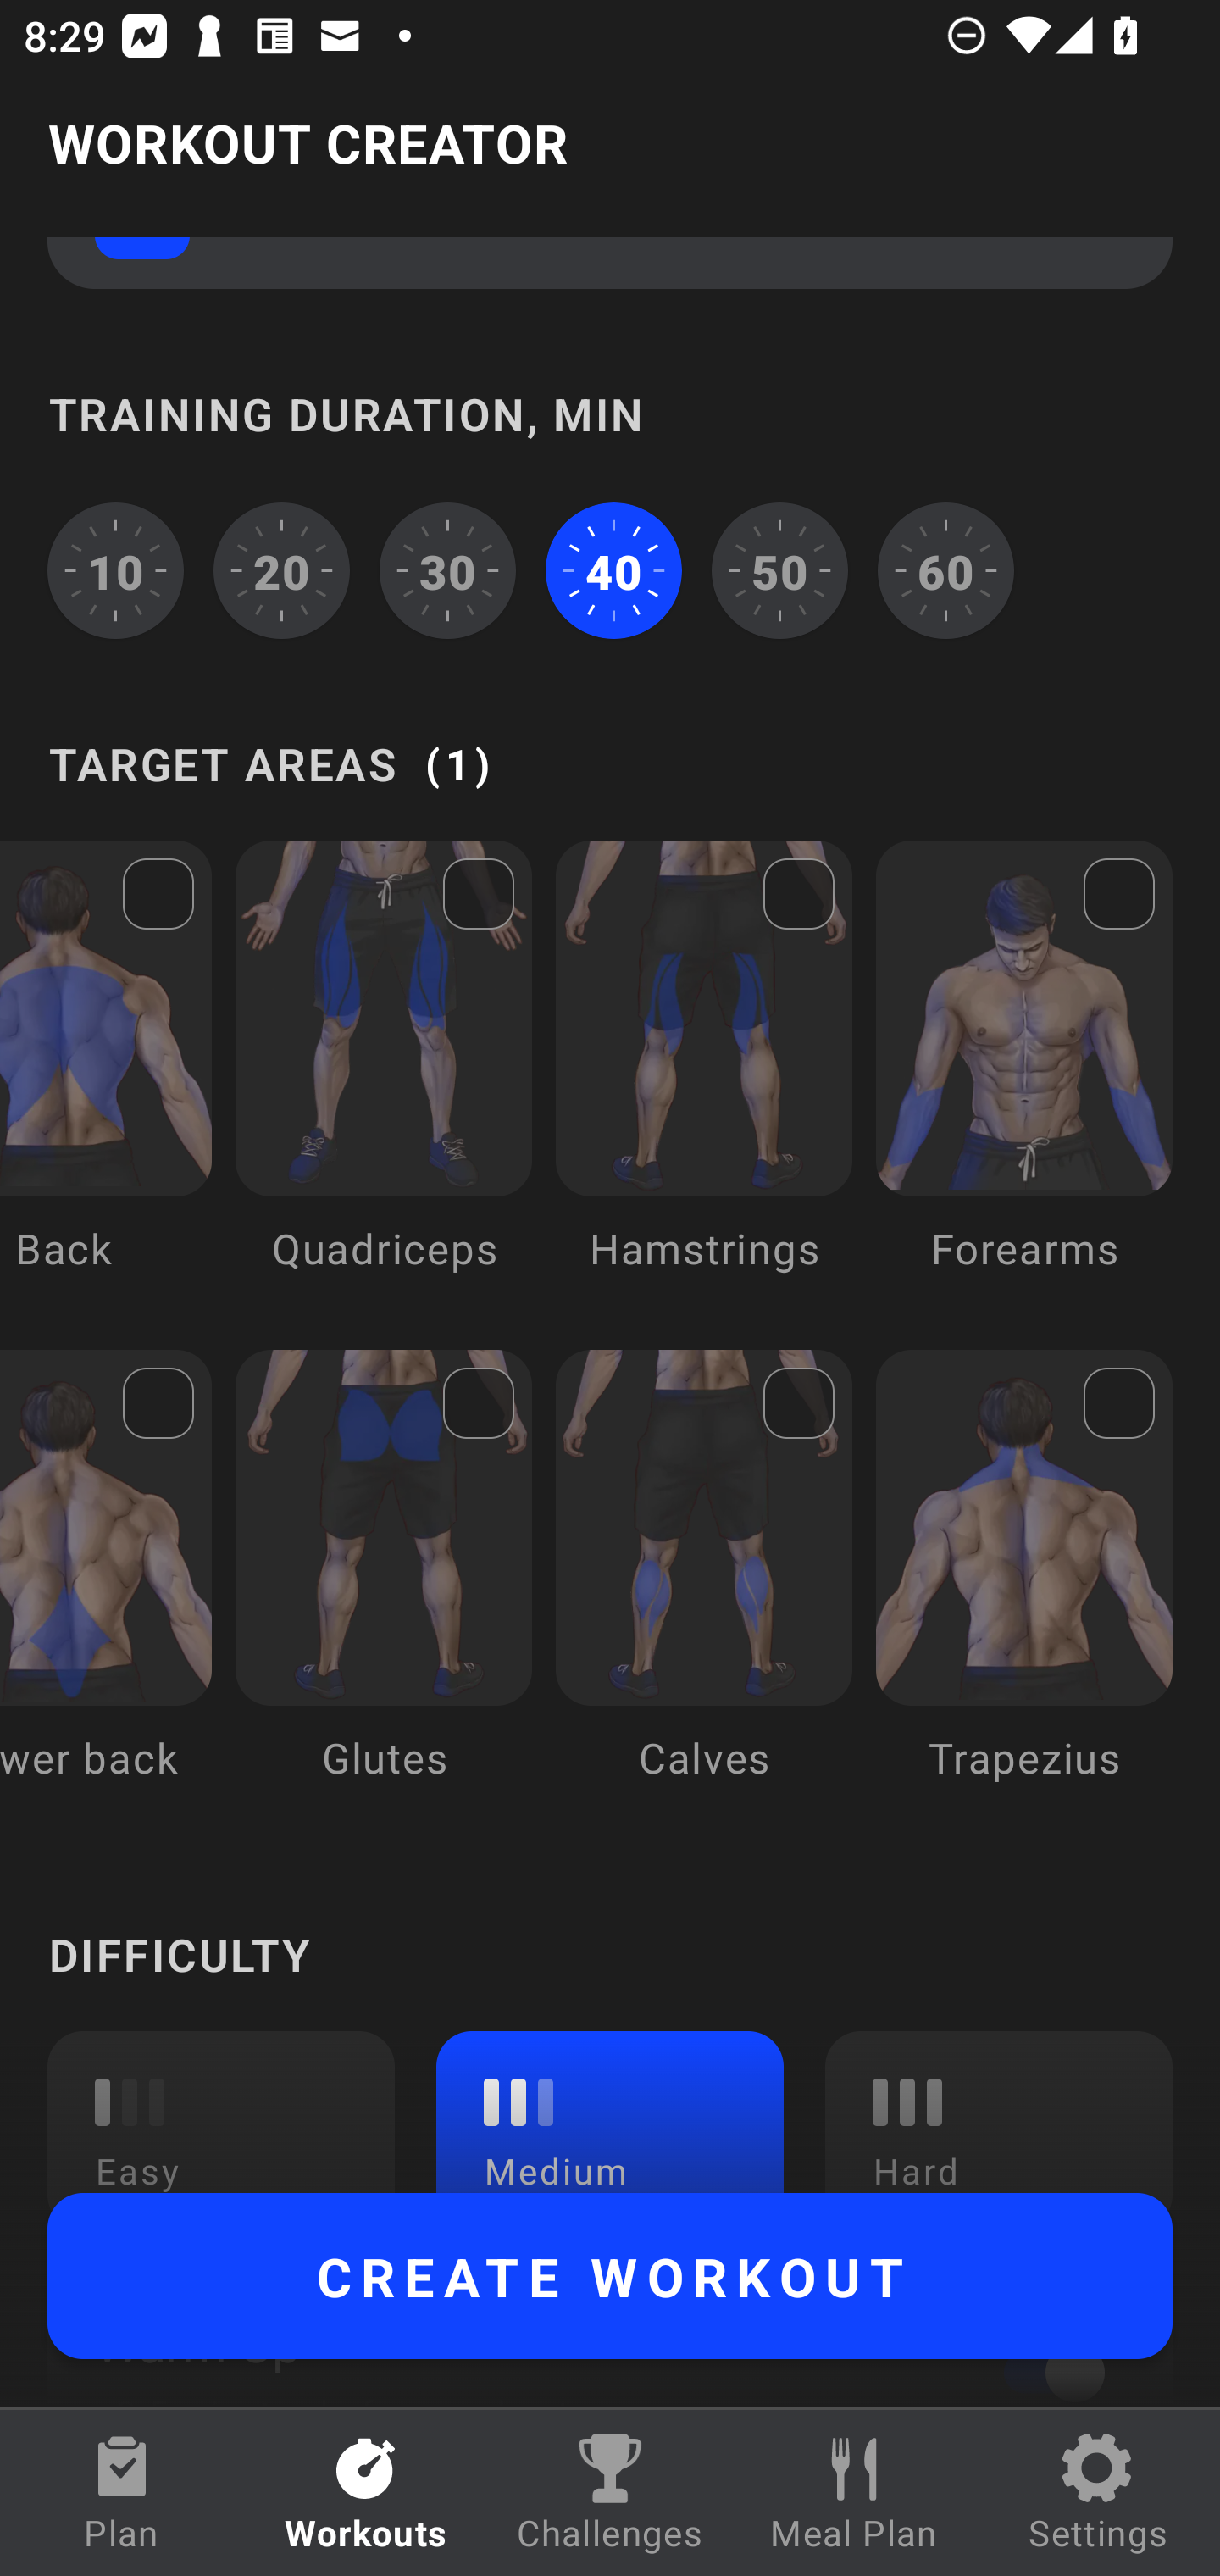 This screenshot has width=1220, height=2576. Describe the element at coordinates (106, 1589) in the screenshot. I see `Lower back` at that location.